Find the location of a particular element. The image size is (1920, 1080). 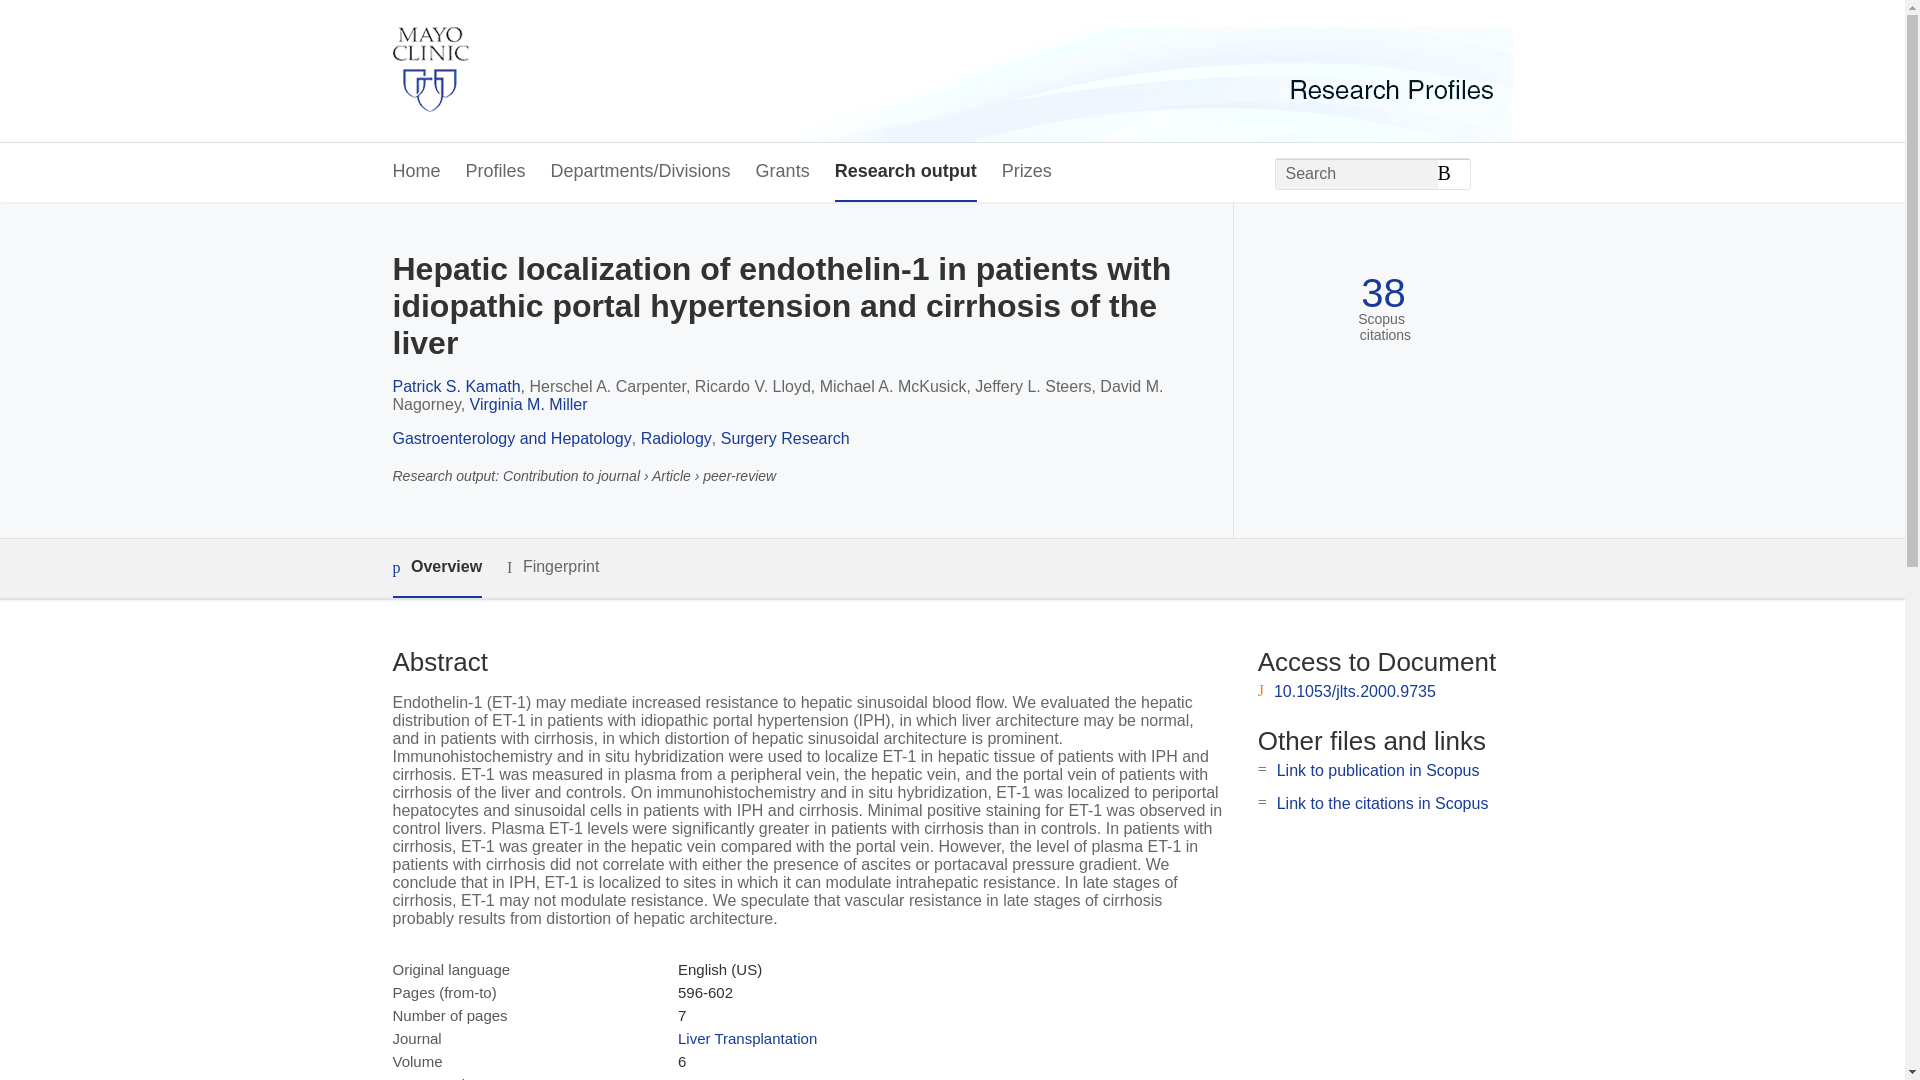

Grants is located at coordinates (783, 172).